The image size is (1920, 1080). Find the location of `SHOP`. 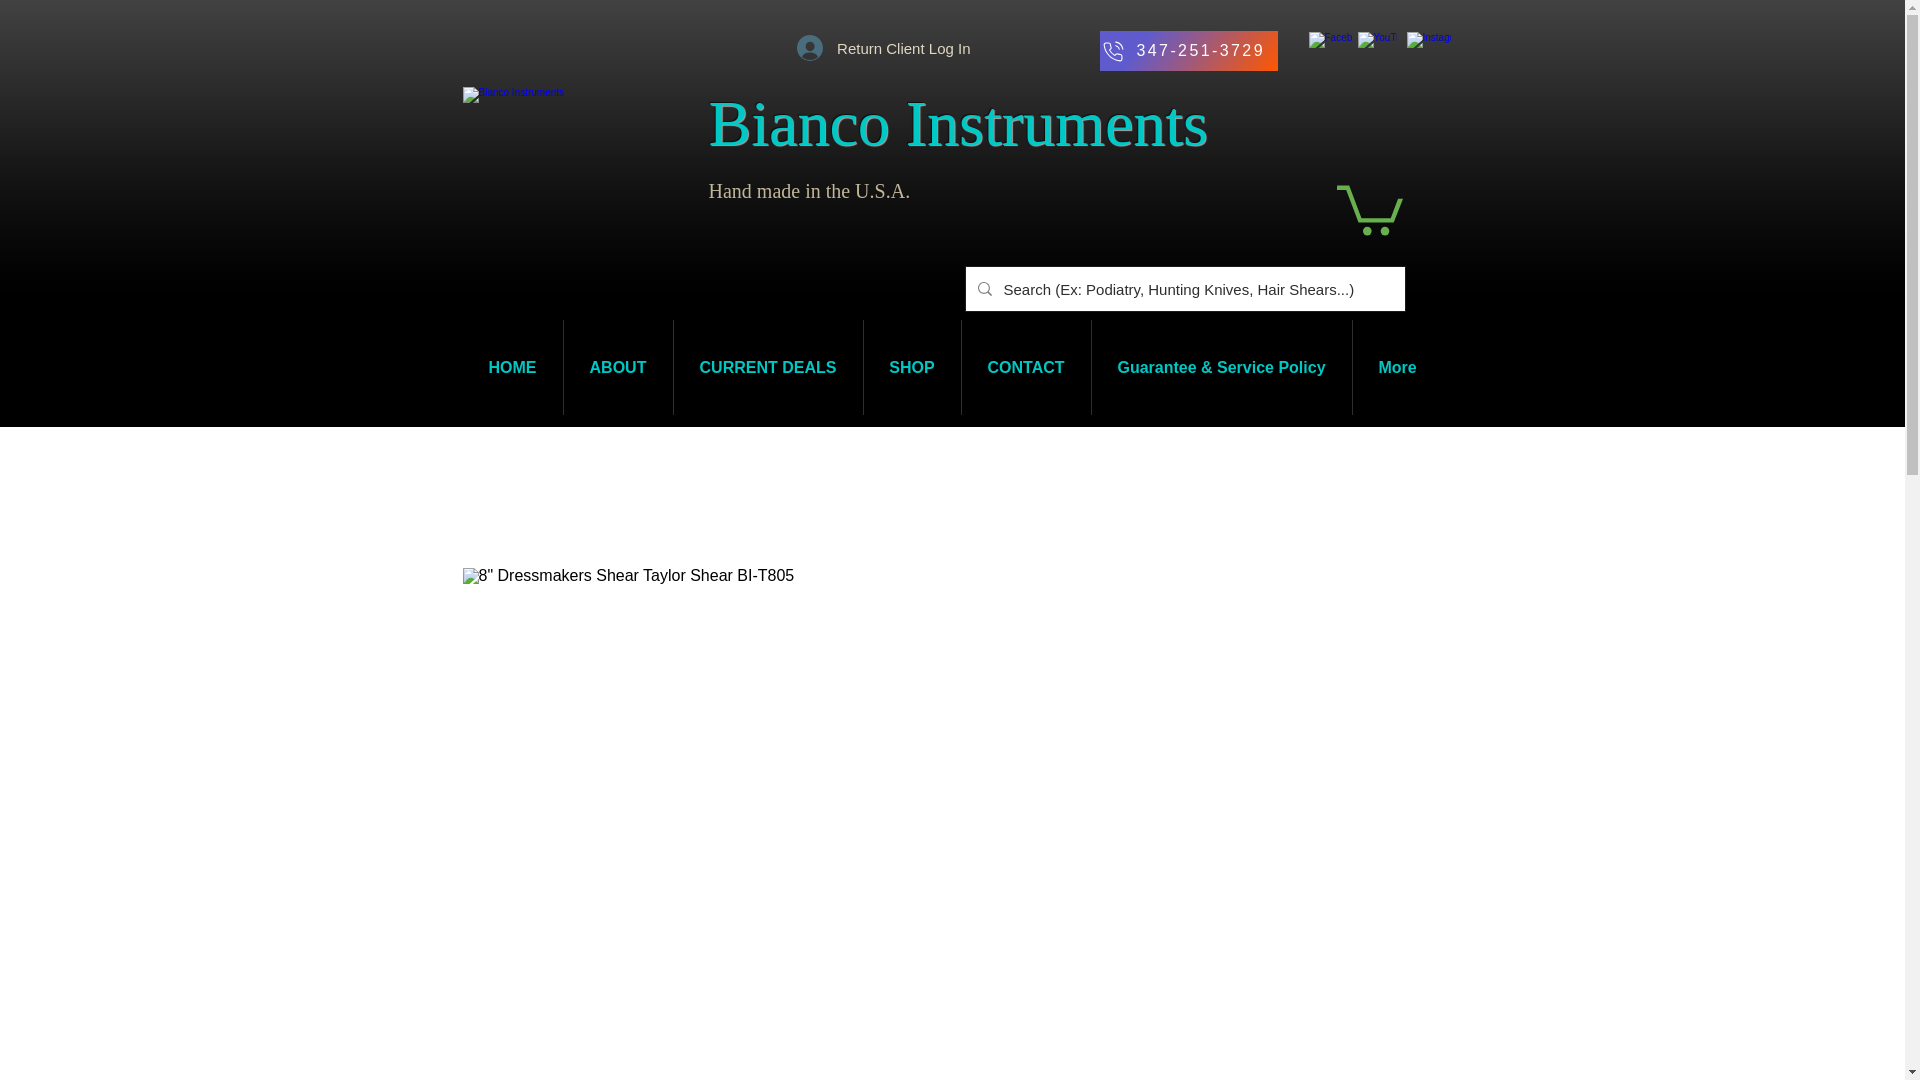

SHOP is located at coordinates (912, 366).